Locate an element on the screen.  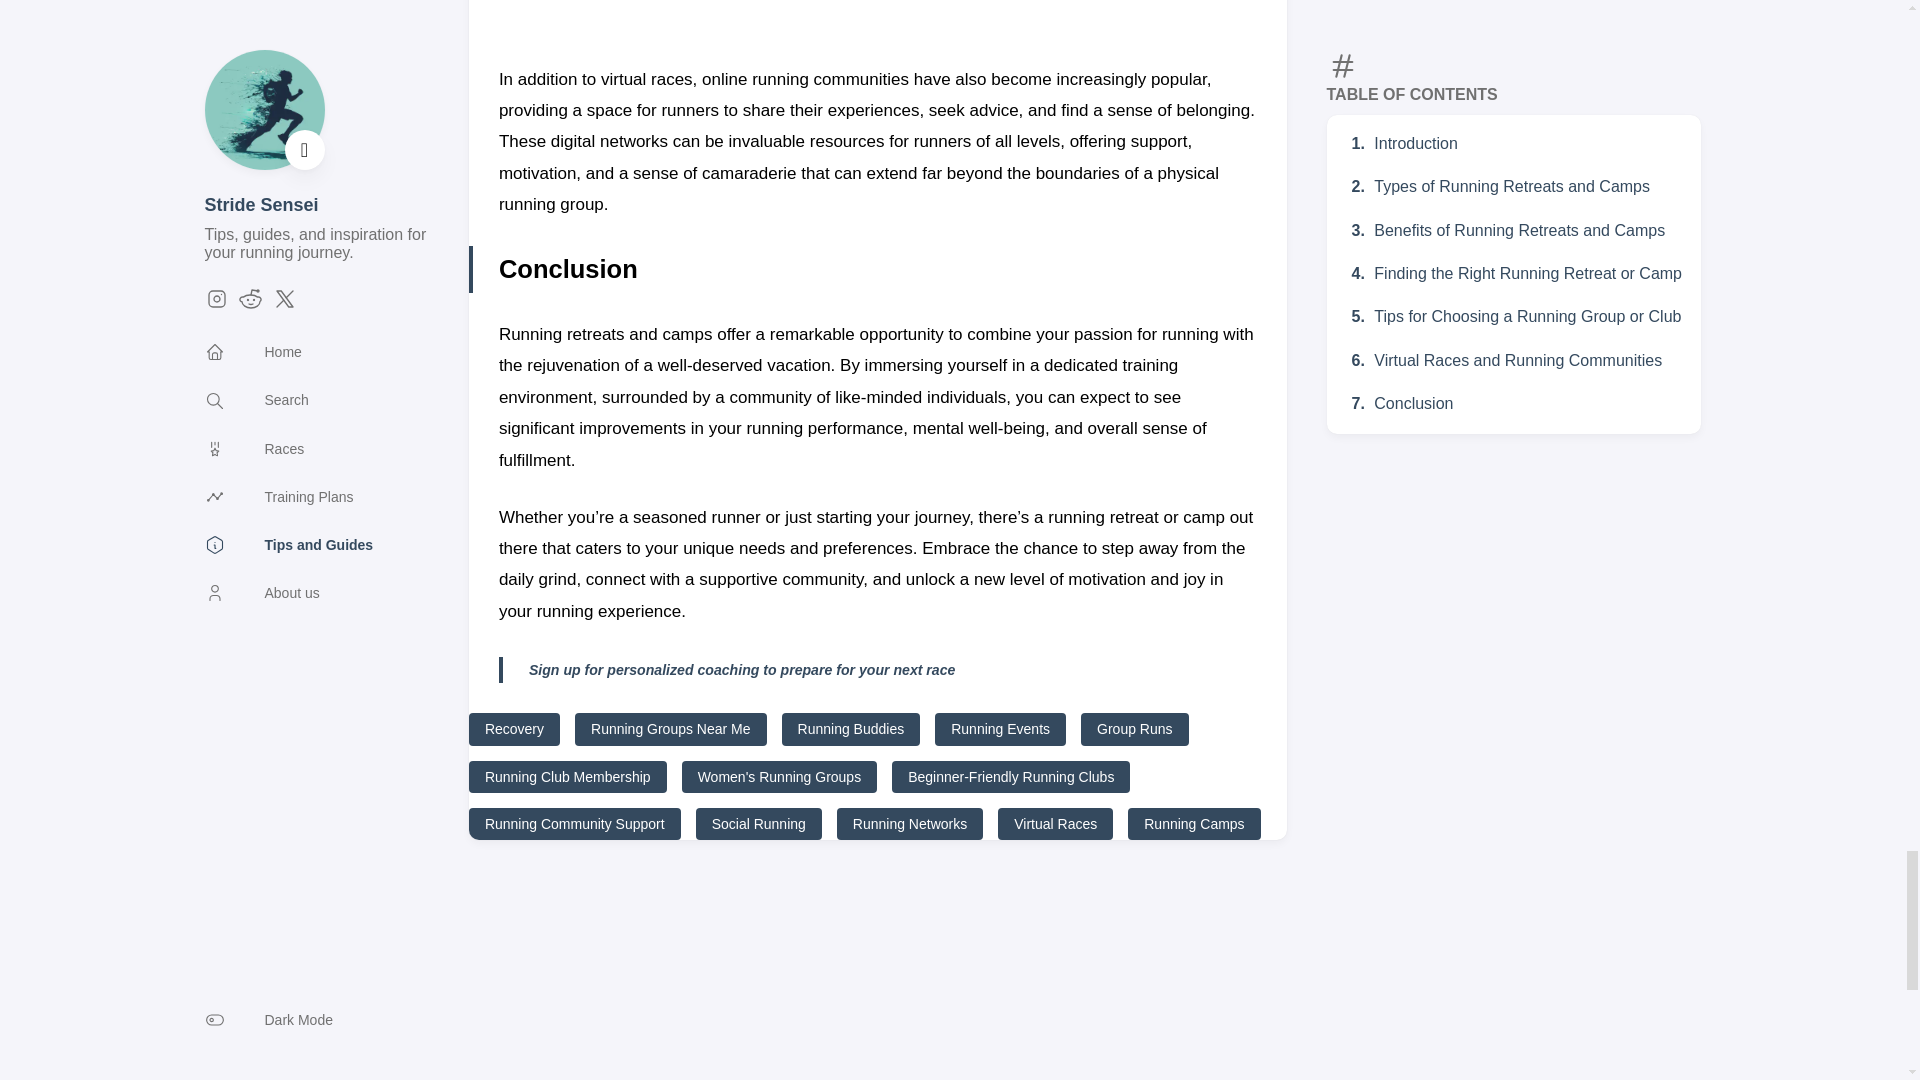
Running Camps is located at coordinates (1194, 824).